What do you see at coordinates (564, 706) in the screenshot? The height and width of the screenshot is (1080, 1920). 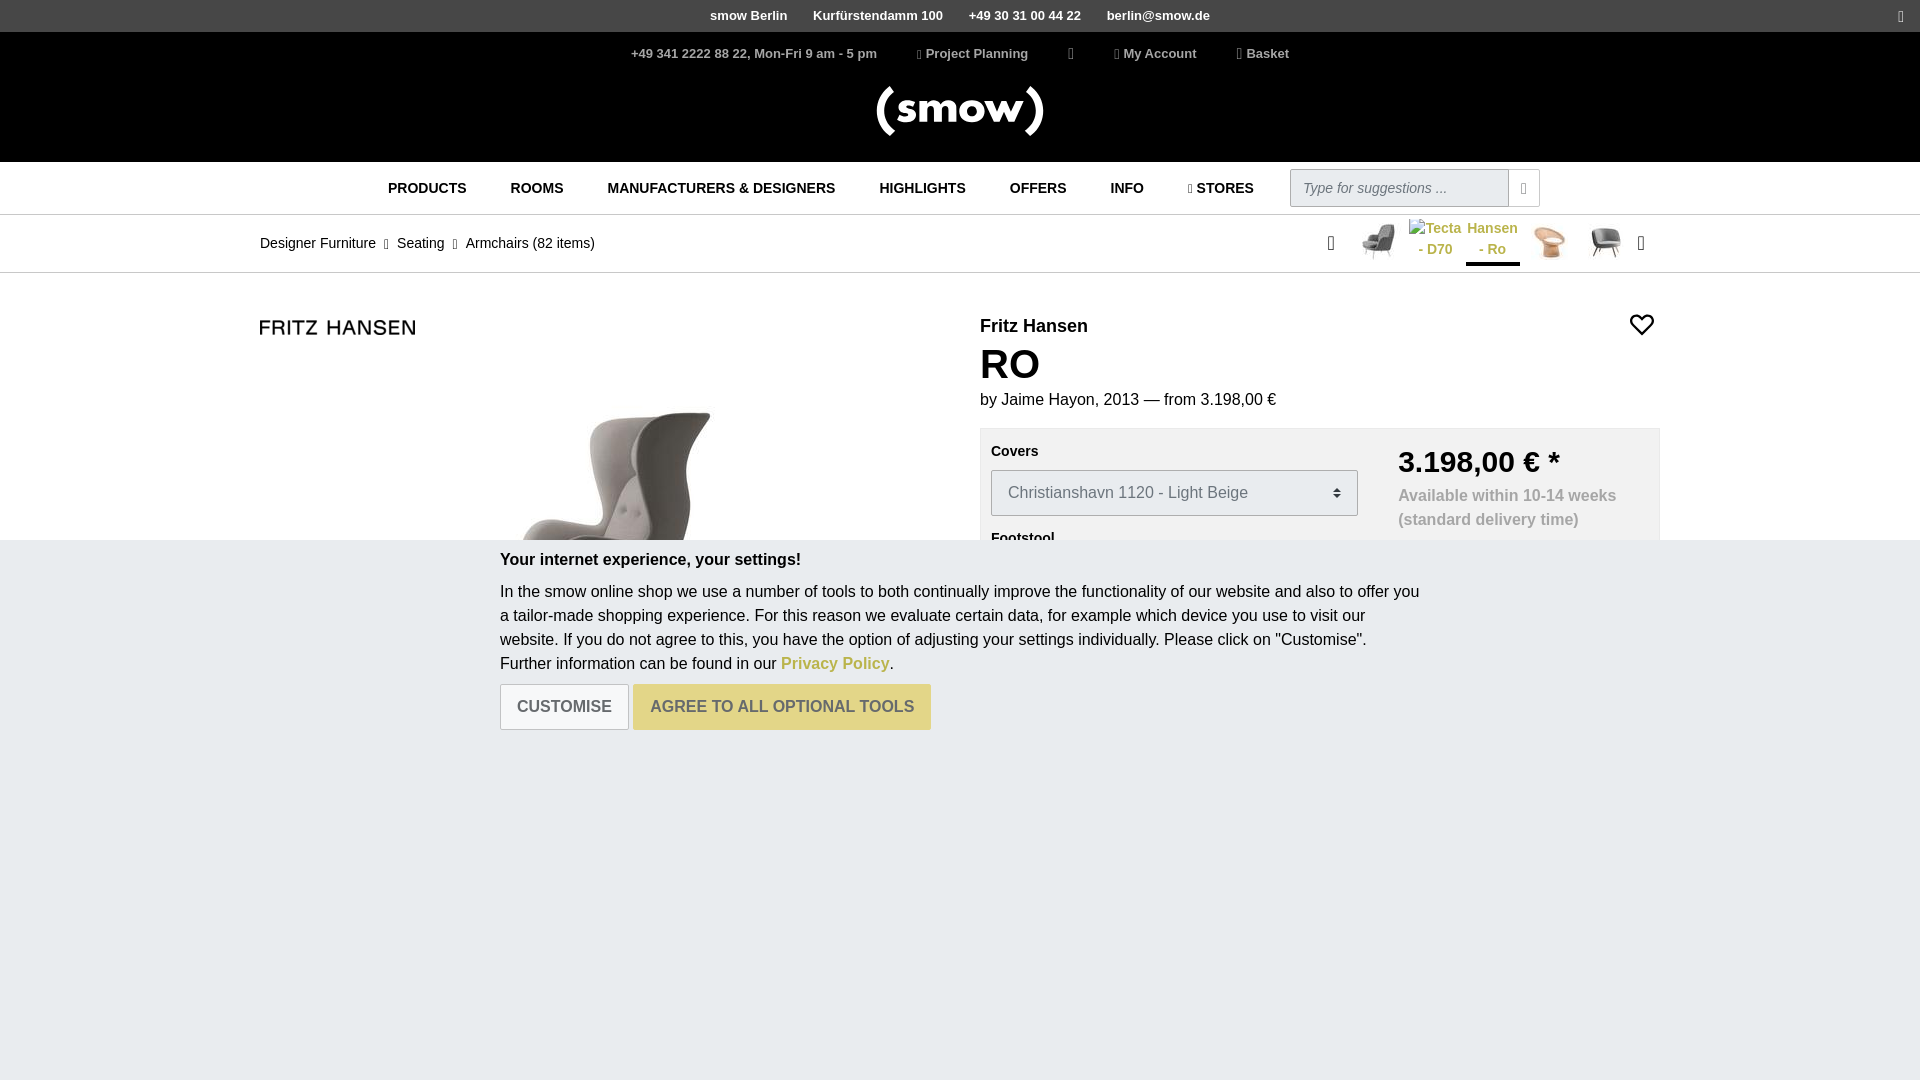 I see `CUSTOMISE` at bounding box center [564, 706].